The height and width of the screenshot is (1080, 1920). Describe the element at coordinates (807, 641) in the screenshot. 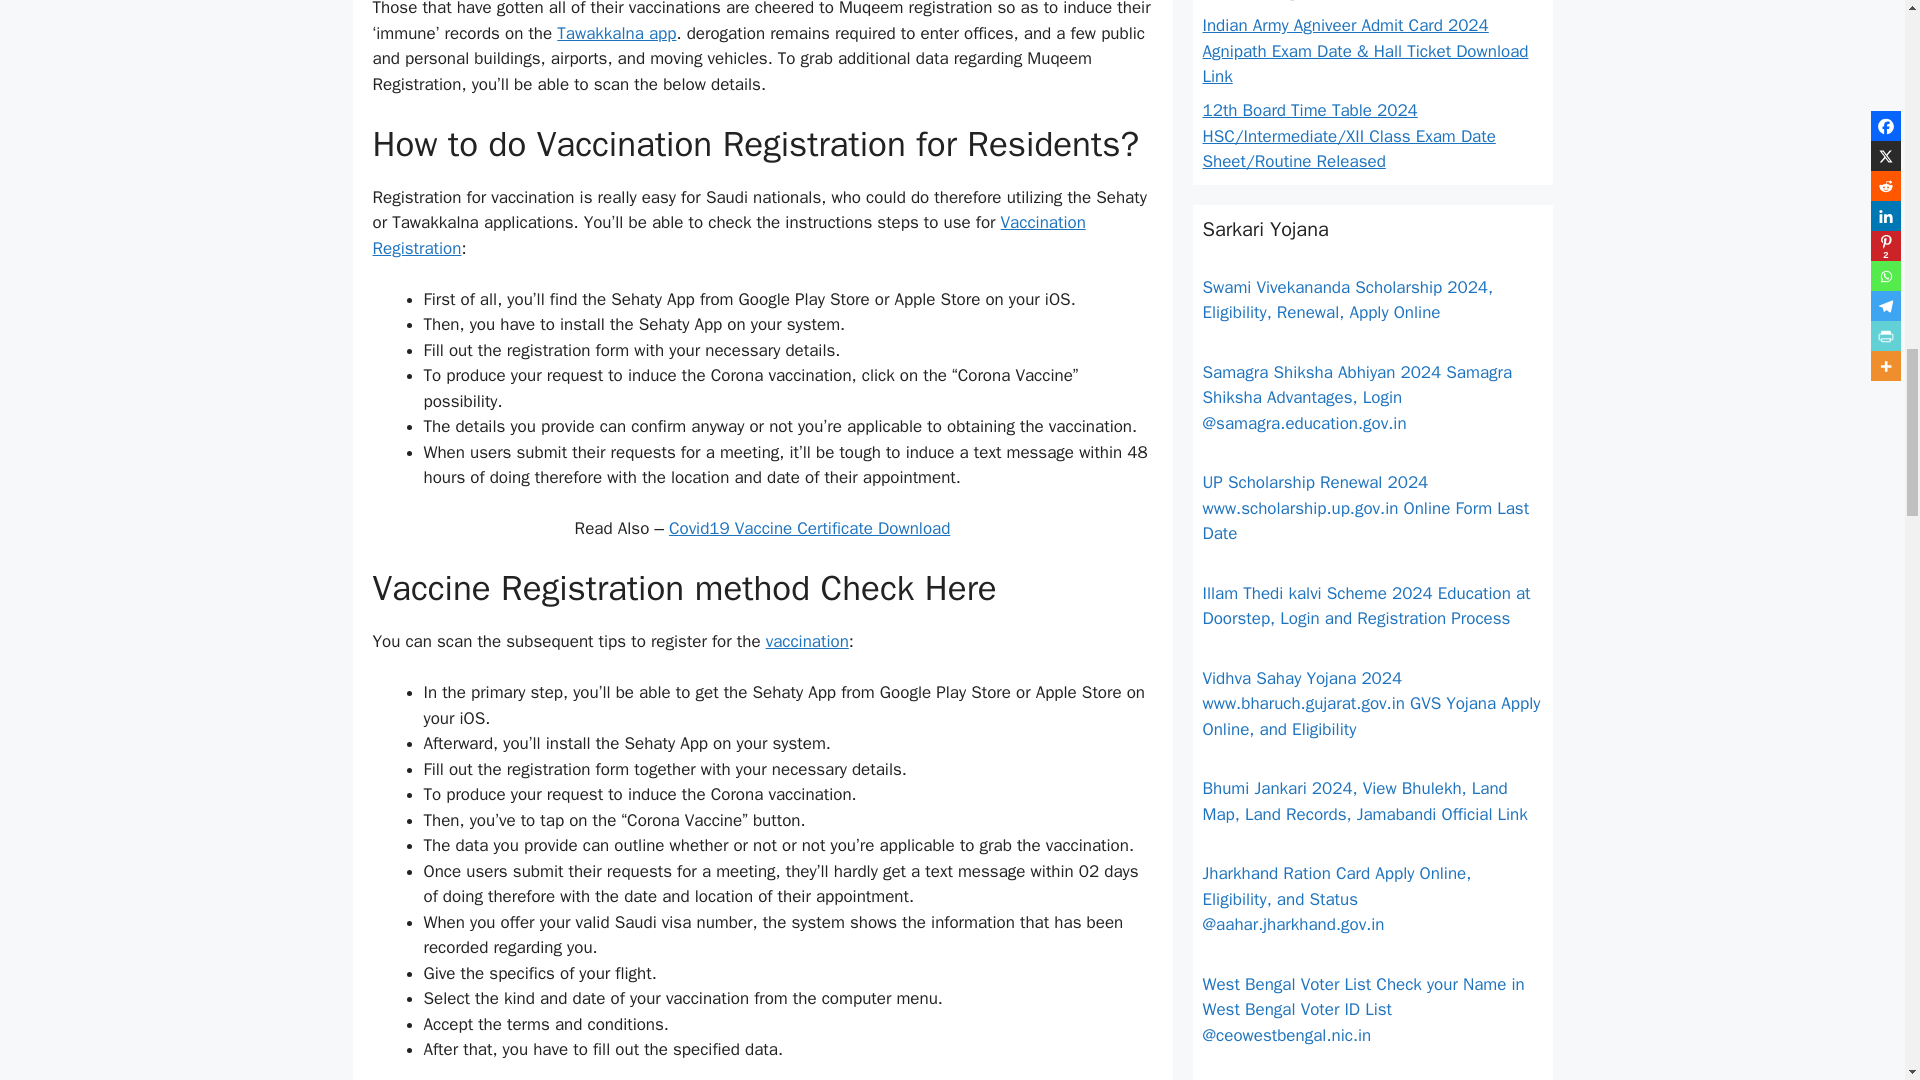

I see `vaccination` at that location.